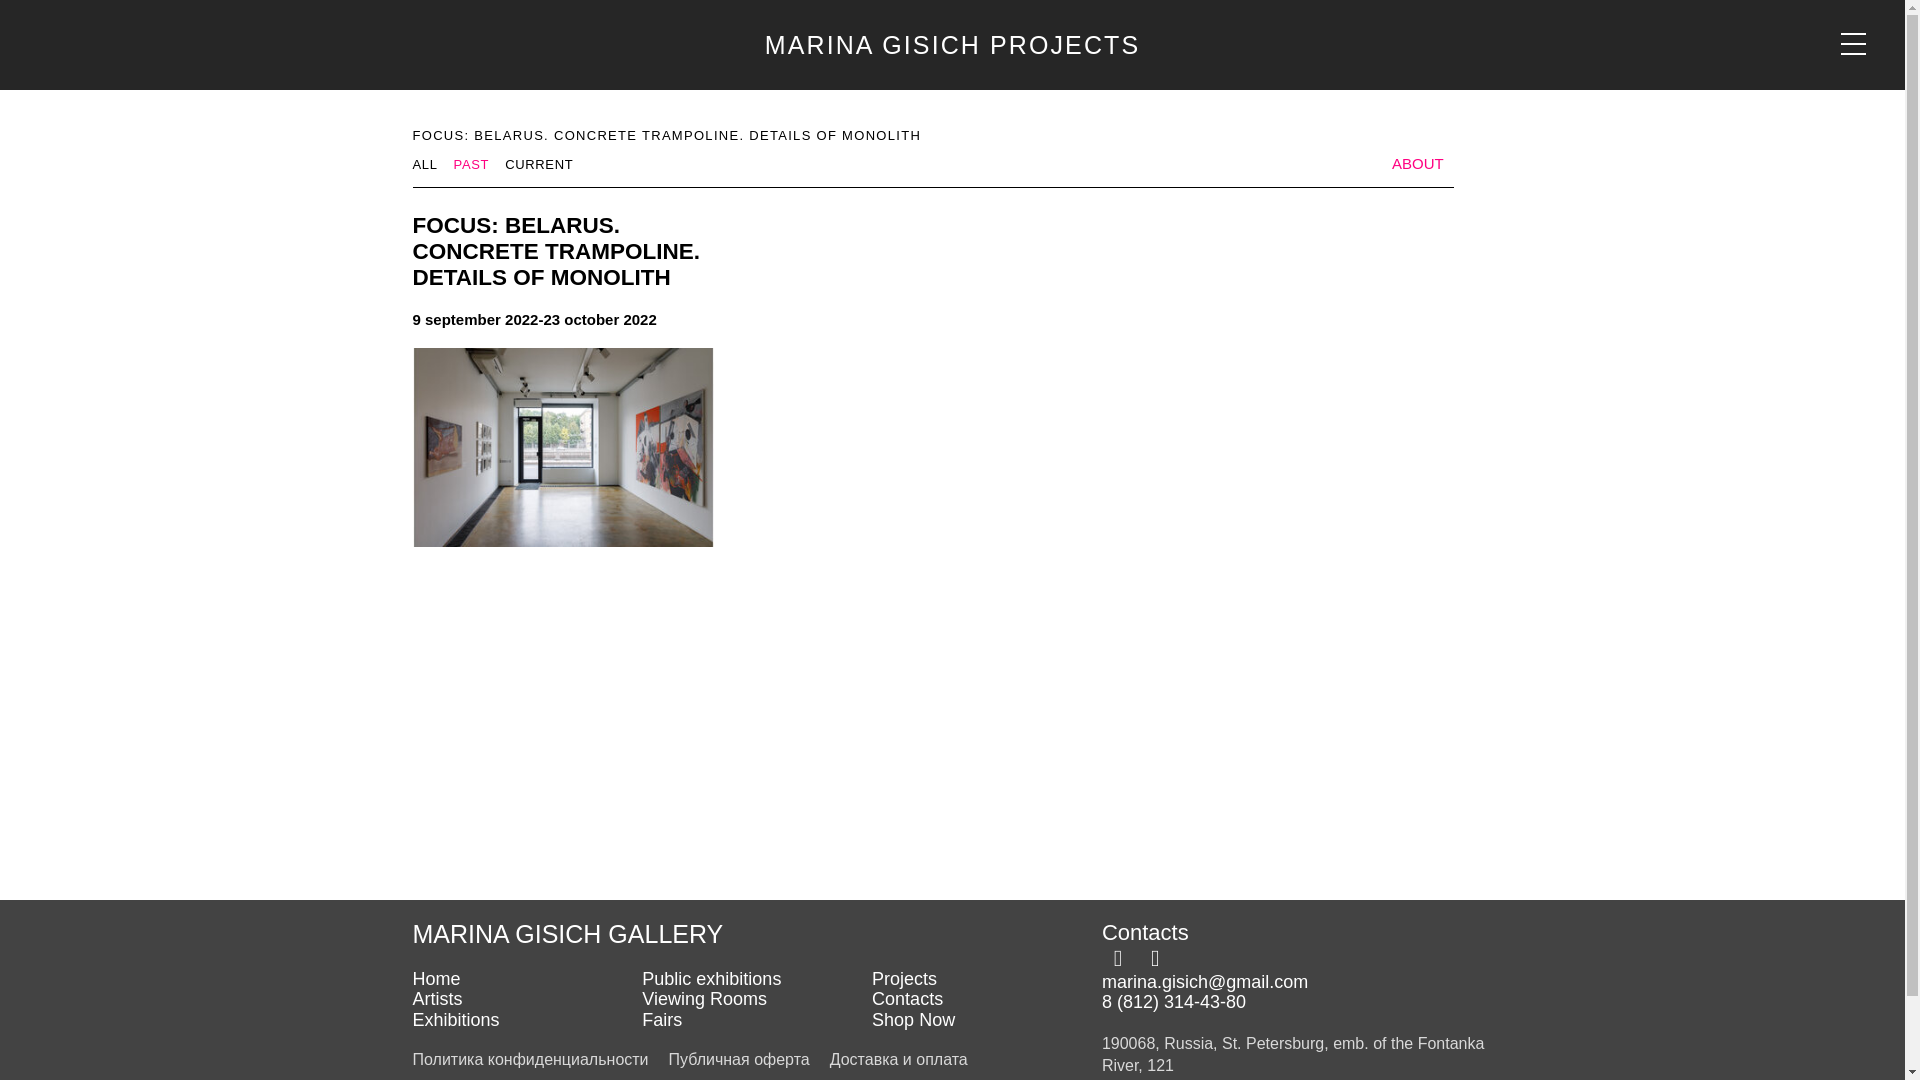 The image size is (1920, 1080). What do you see at coordinates (756, 979) in the screenshot?
I see `Public exhibitions` at bounding box center [756, 979].